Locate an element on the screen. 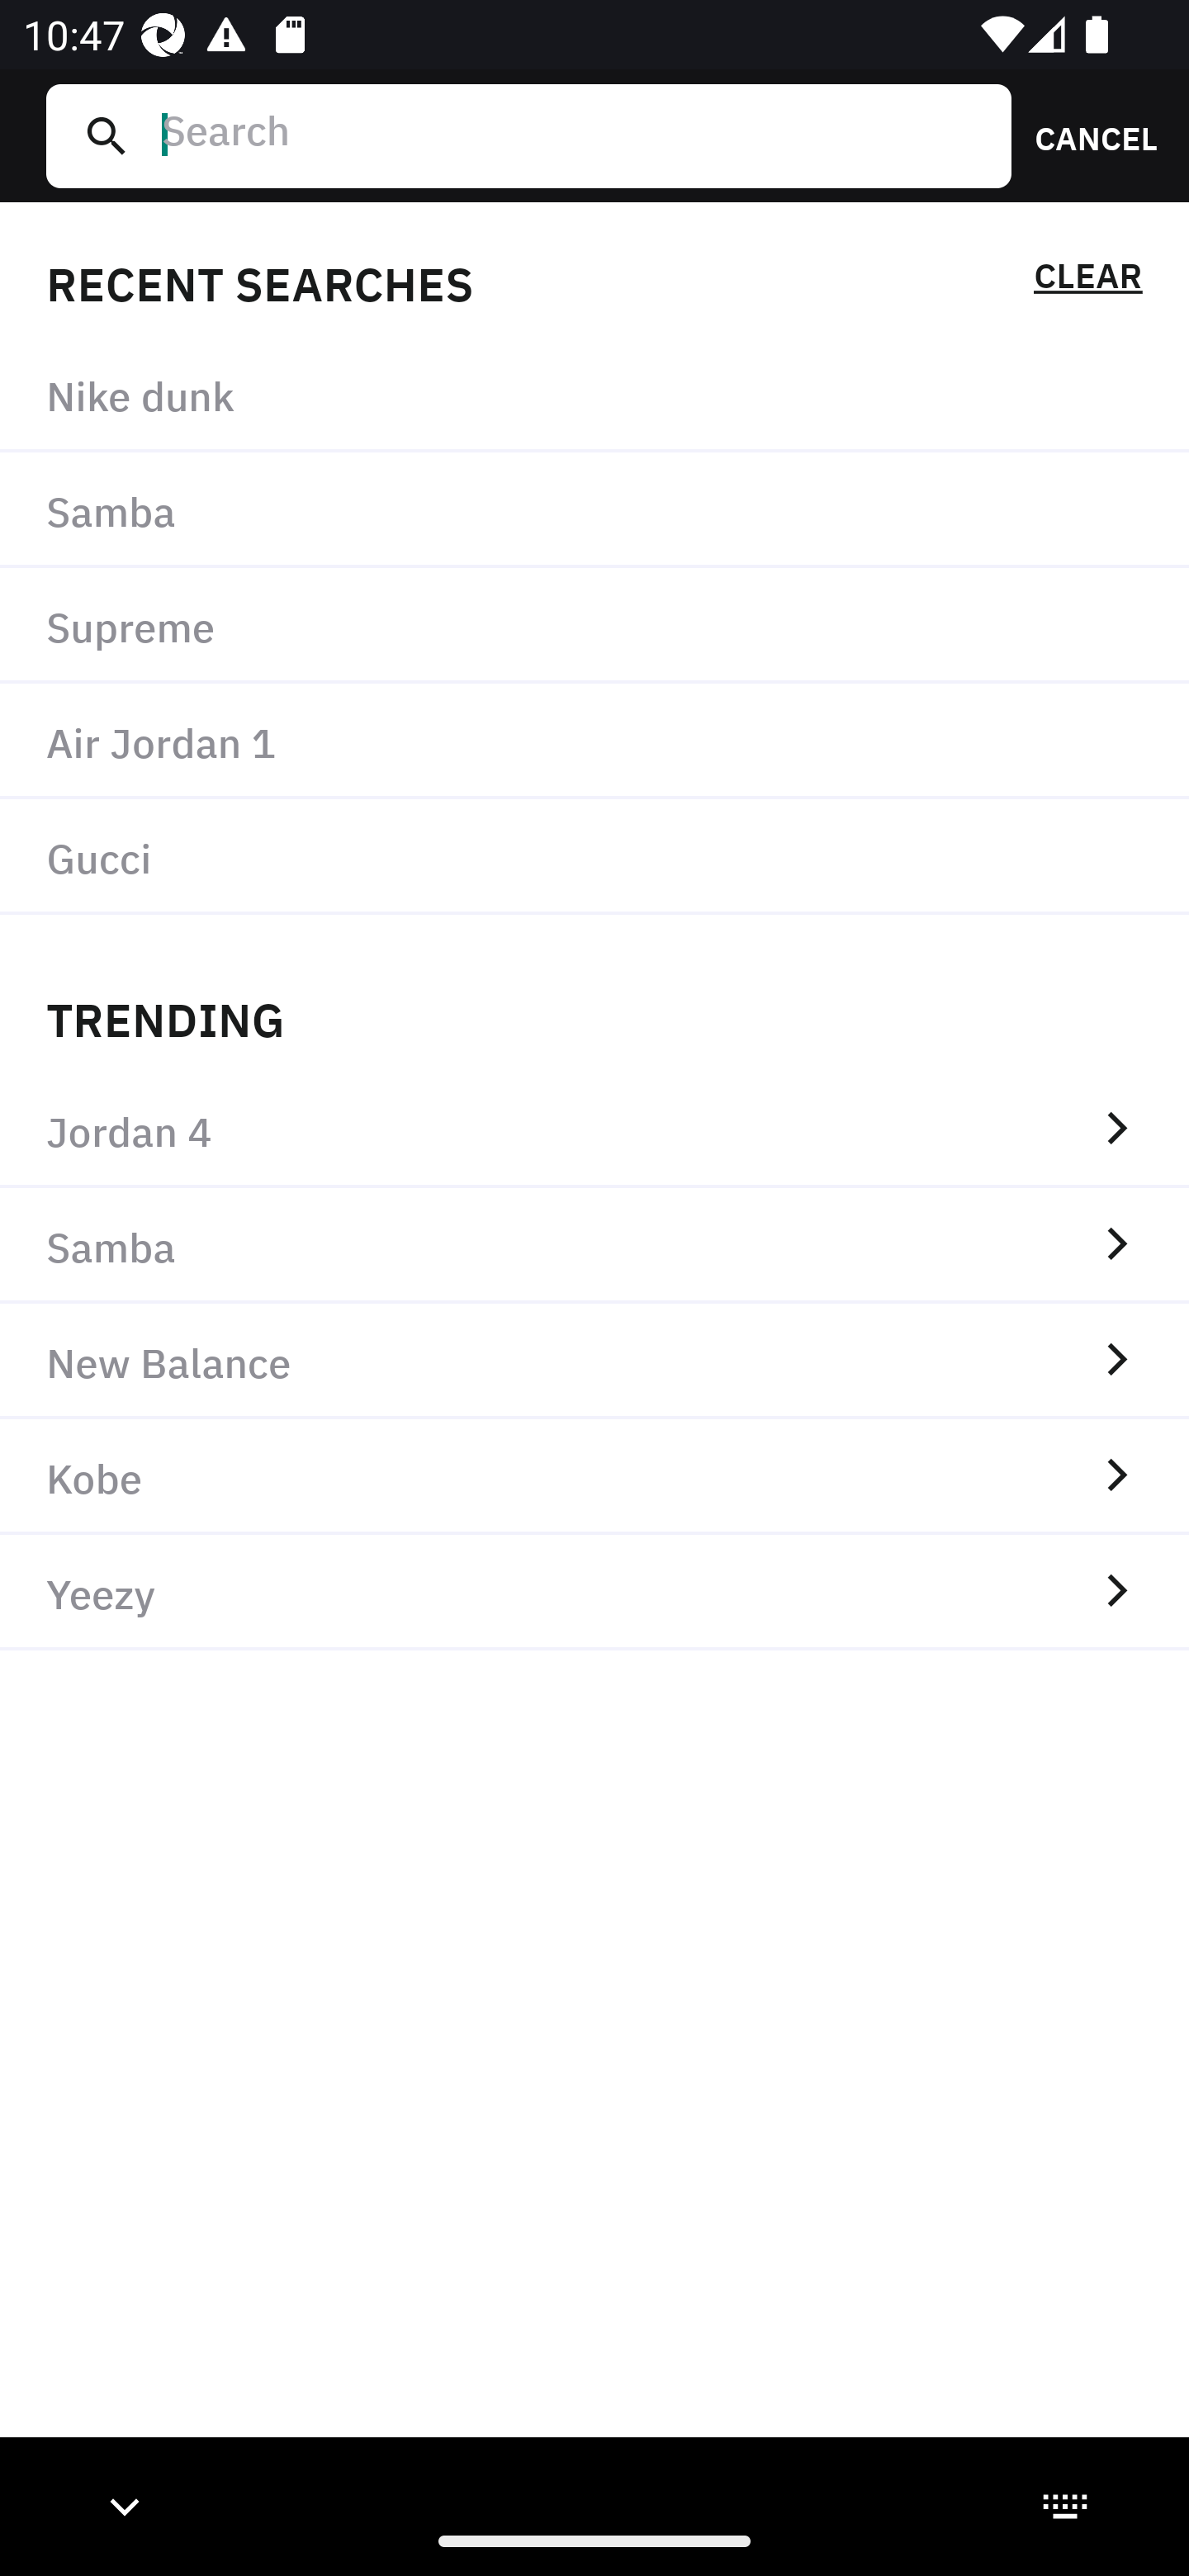 This screenshot has height=2576, width=1189. CLEAR is located at coordinates (1087, 281).